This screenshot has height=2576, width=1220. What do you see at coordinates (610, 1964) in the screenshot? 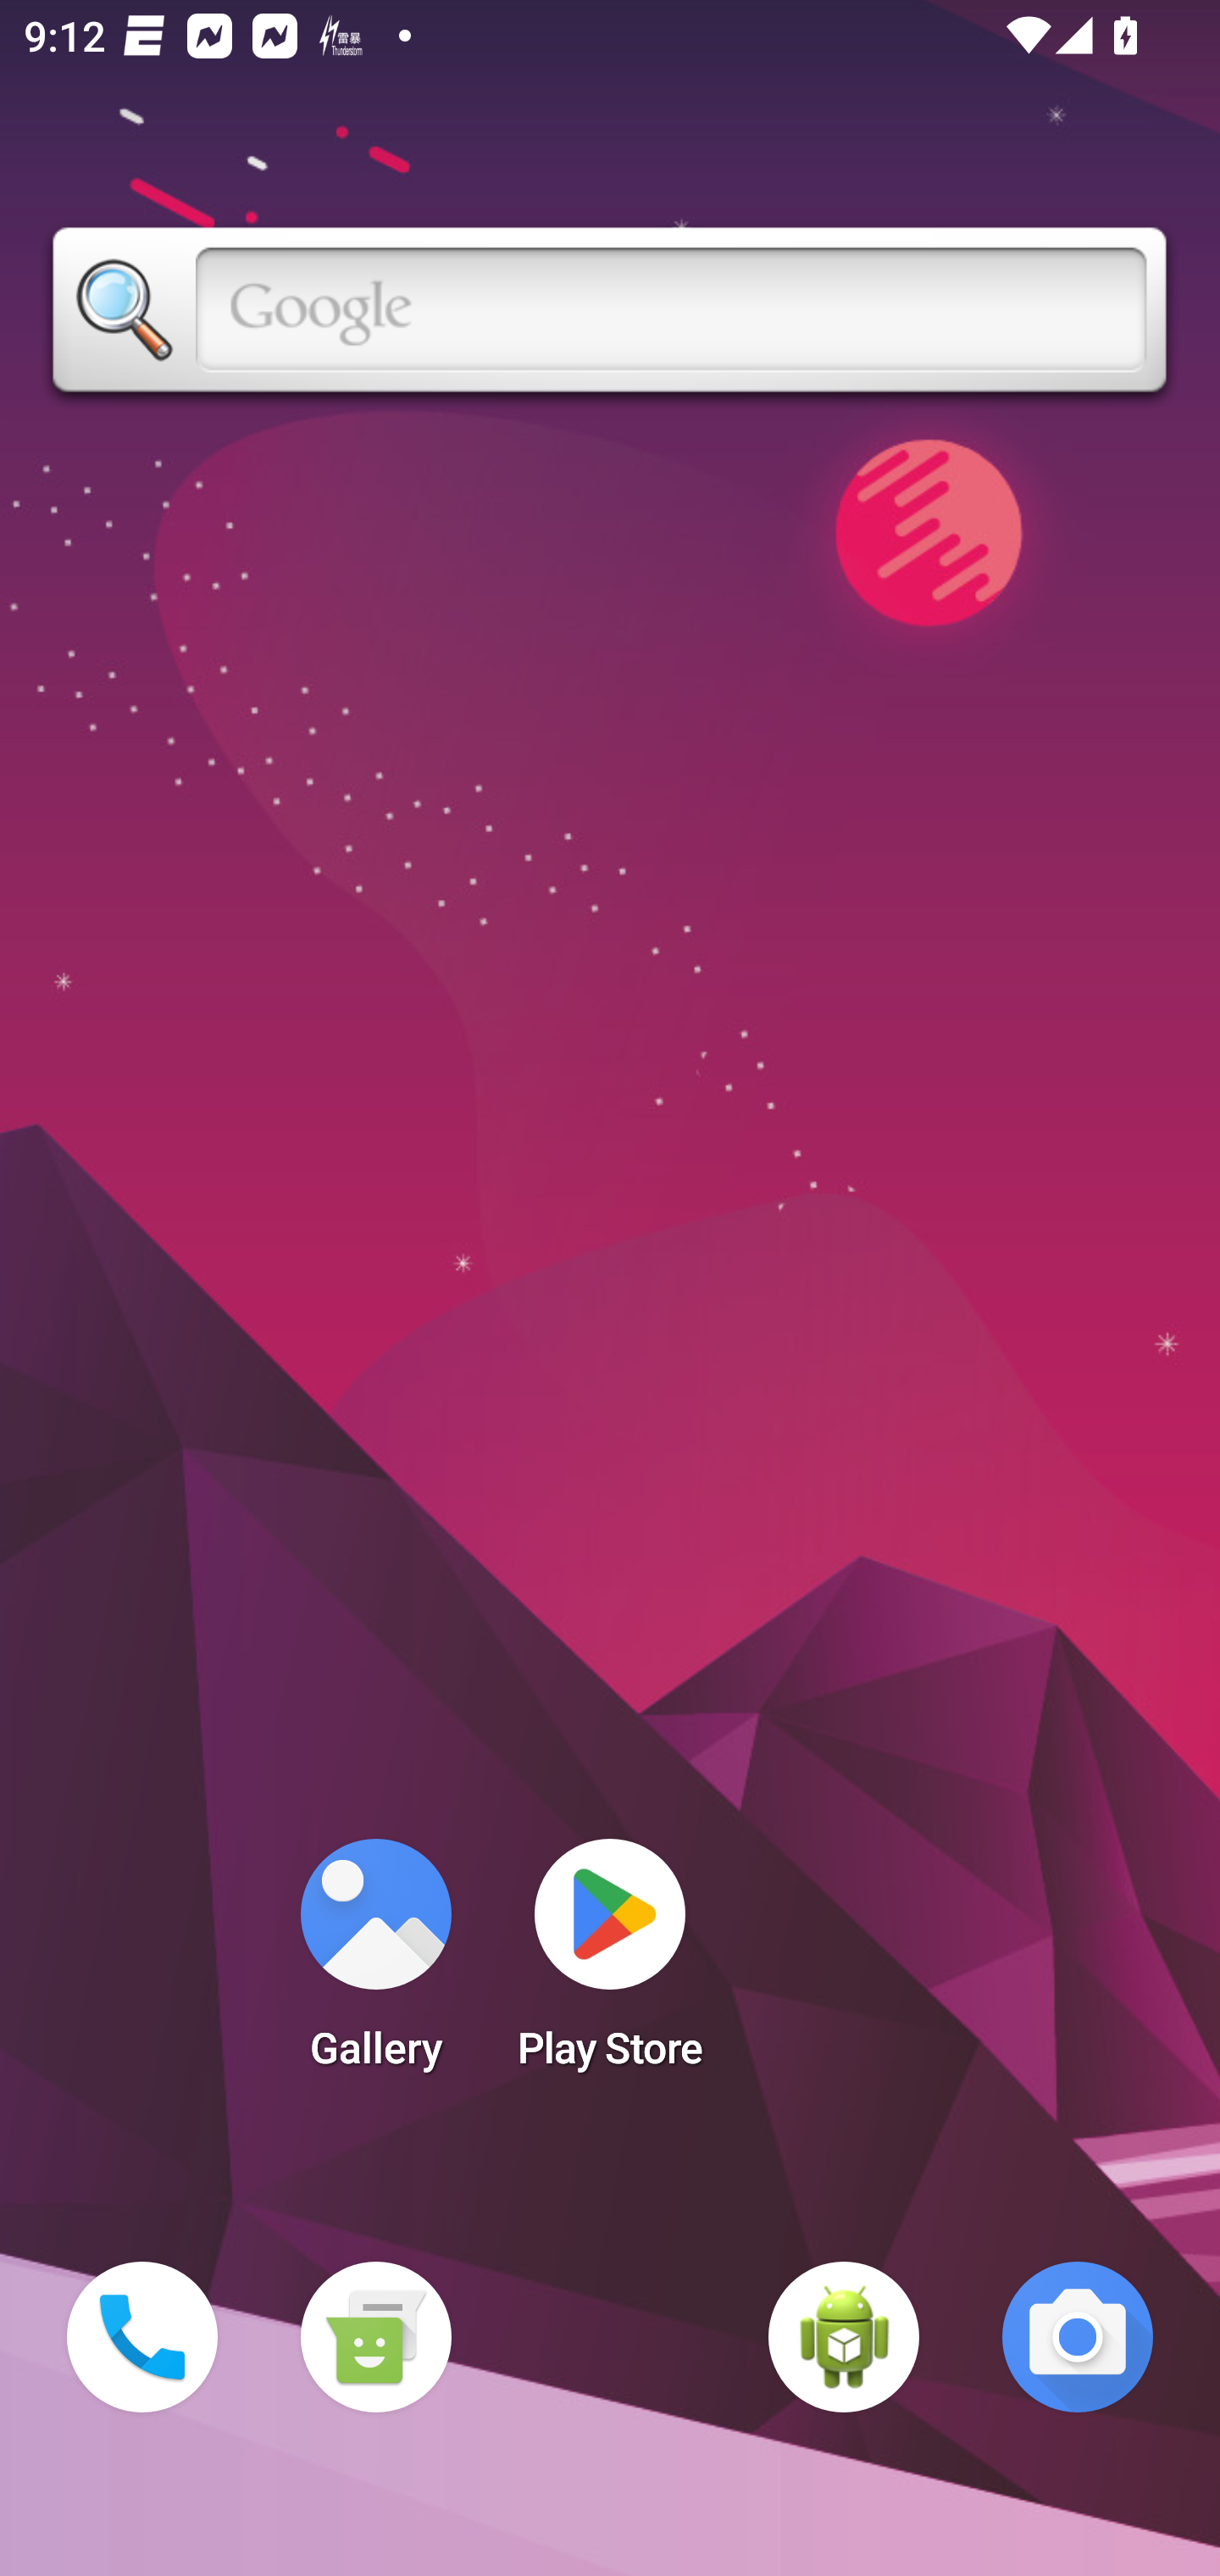
I see `Play Store` at bounding box center [610, 1964].